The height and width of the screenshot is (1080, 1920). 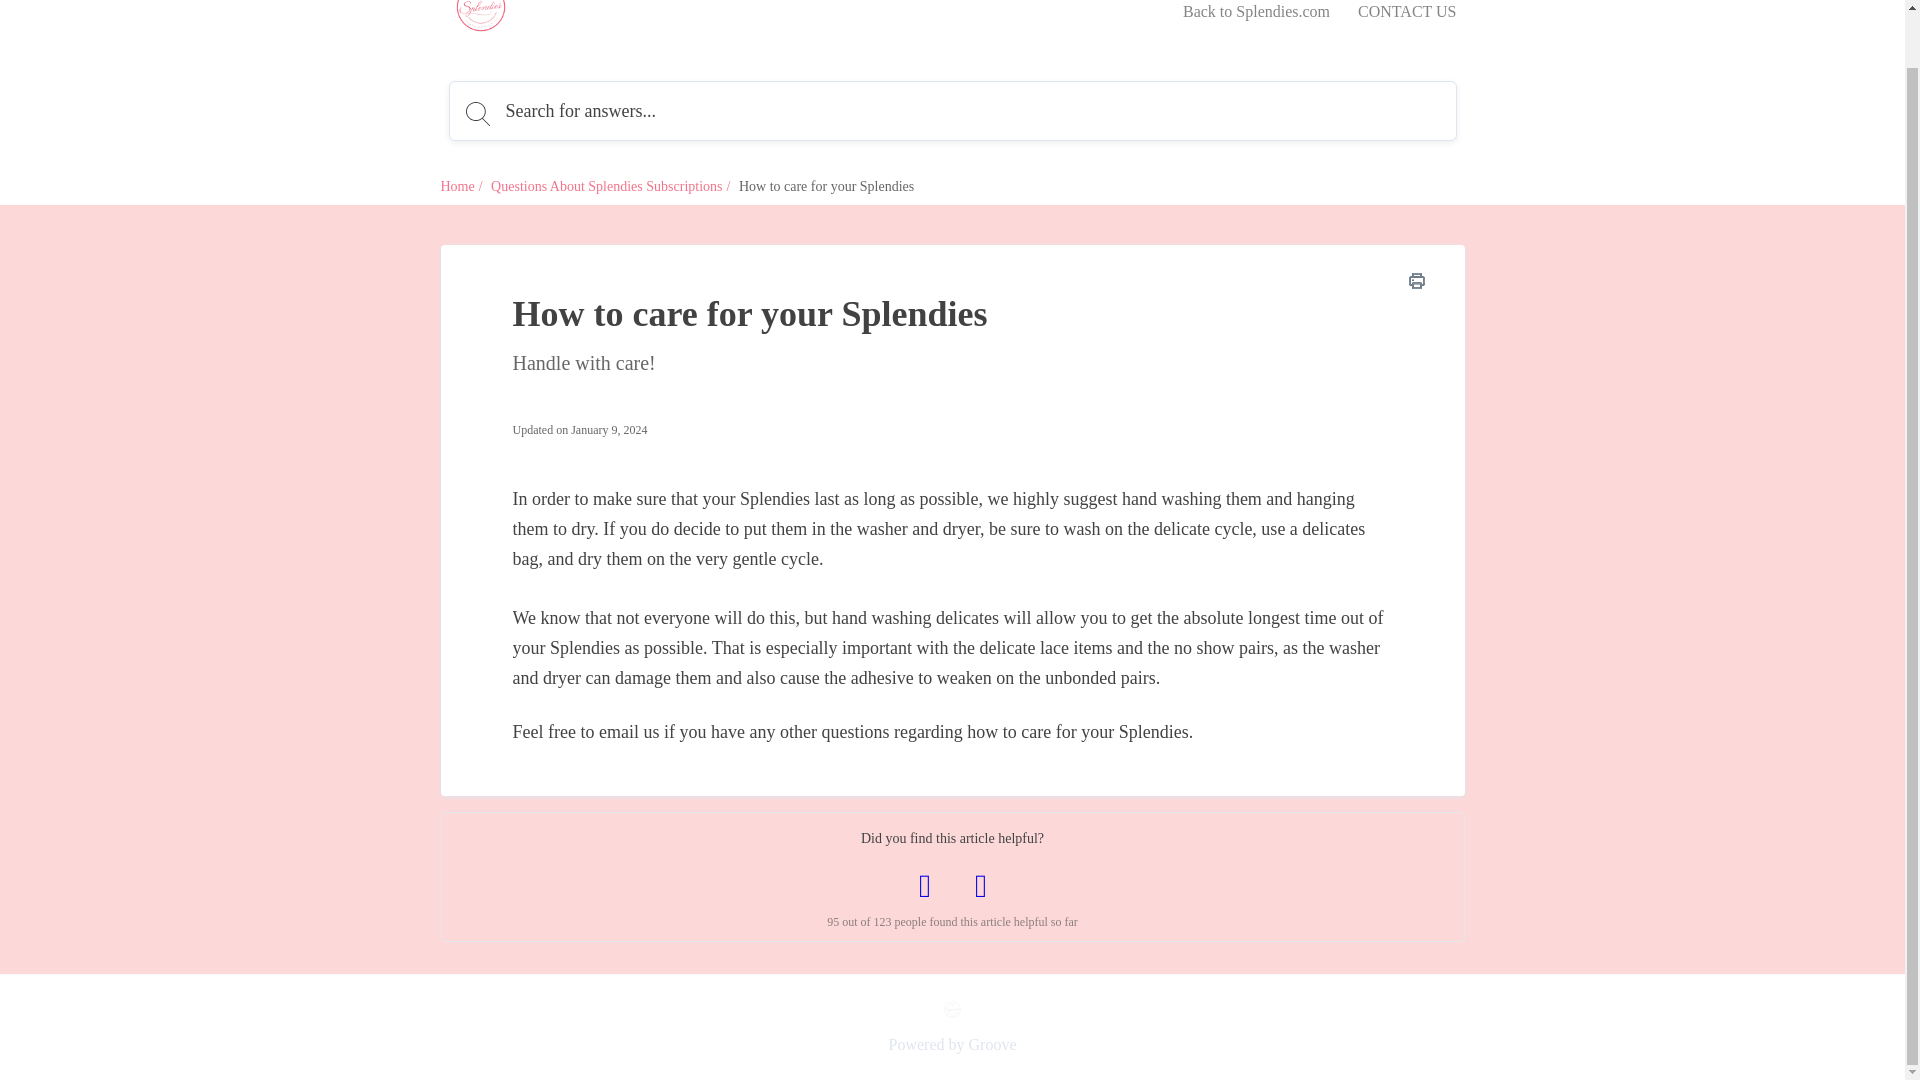 What do you see at coordinates (1406, 12) in the screenshot?
I see `CONTACT US` at bounding box center [1406, 12].